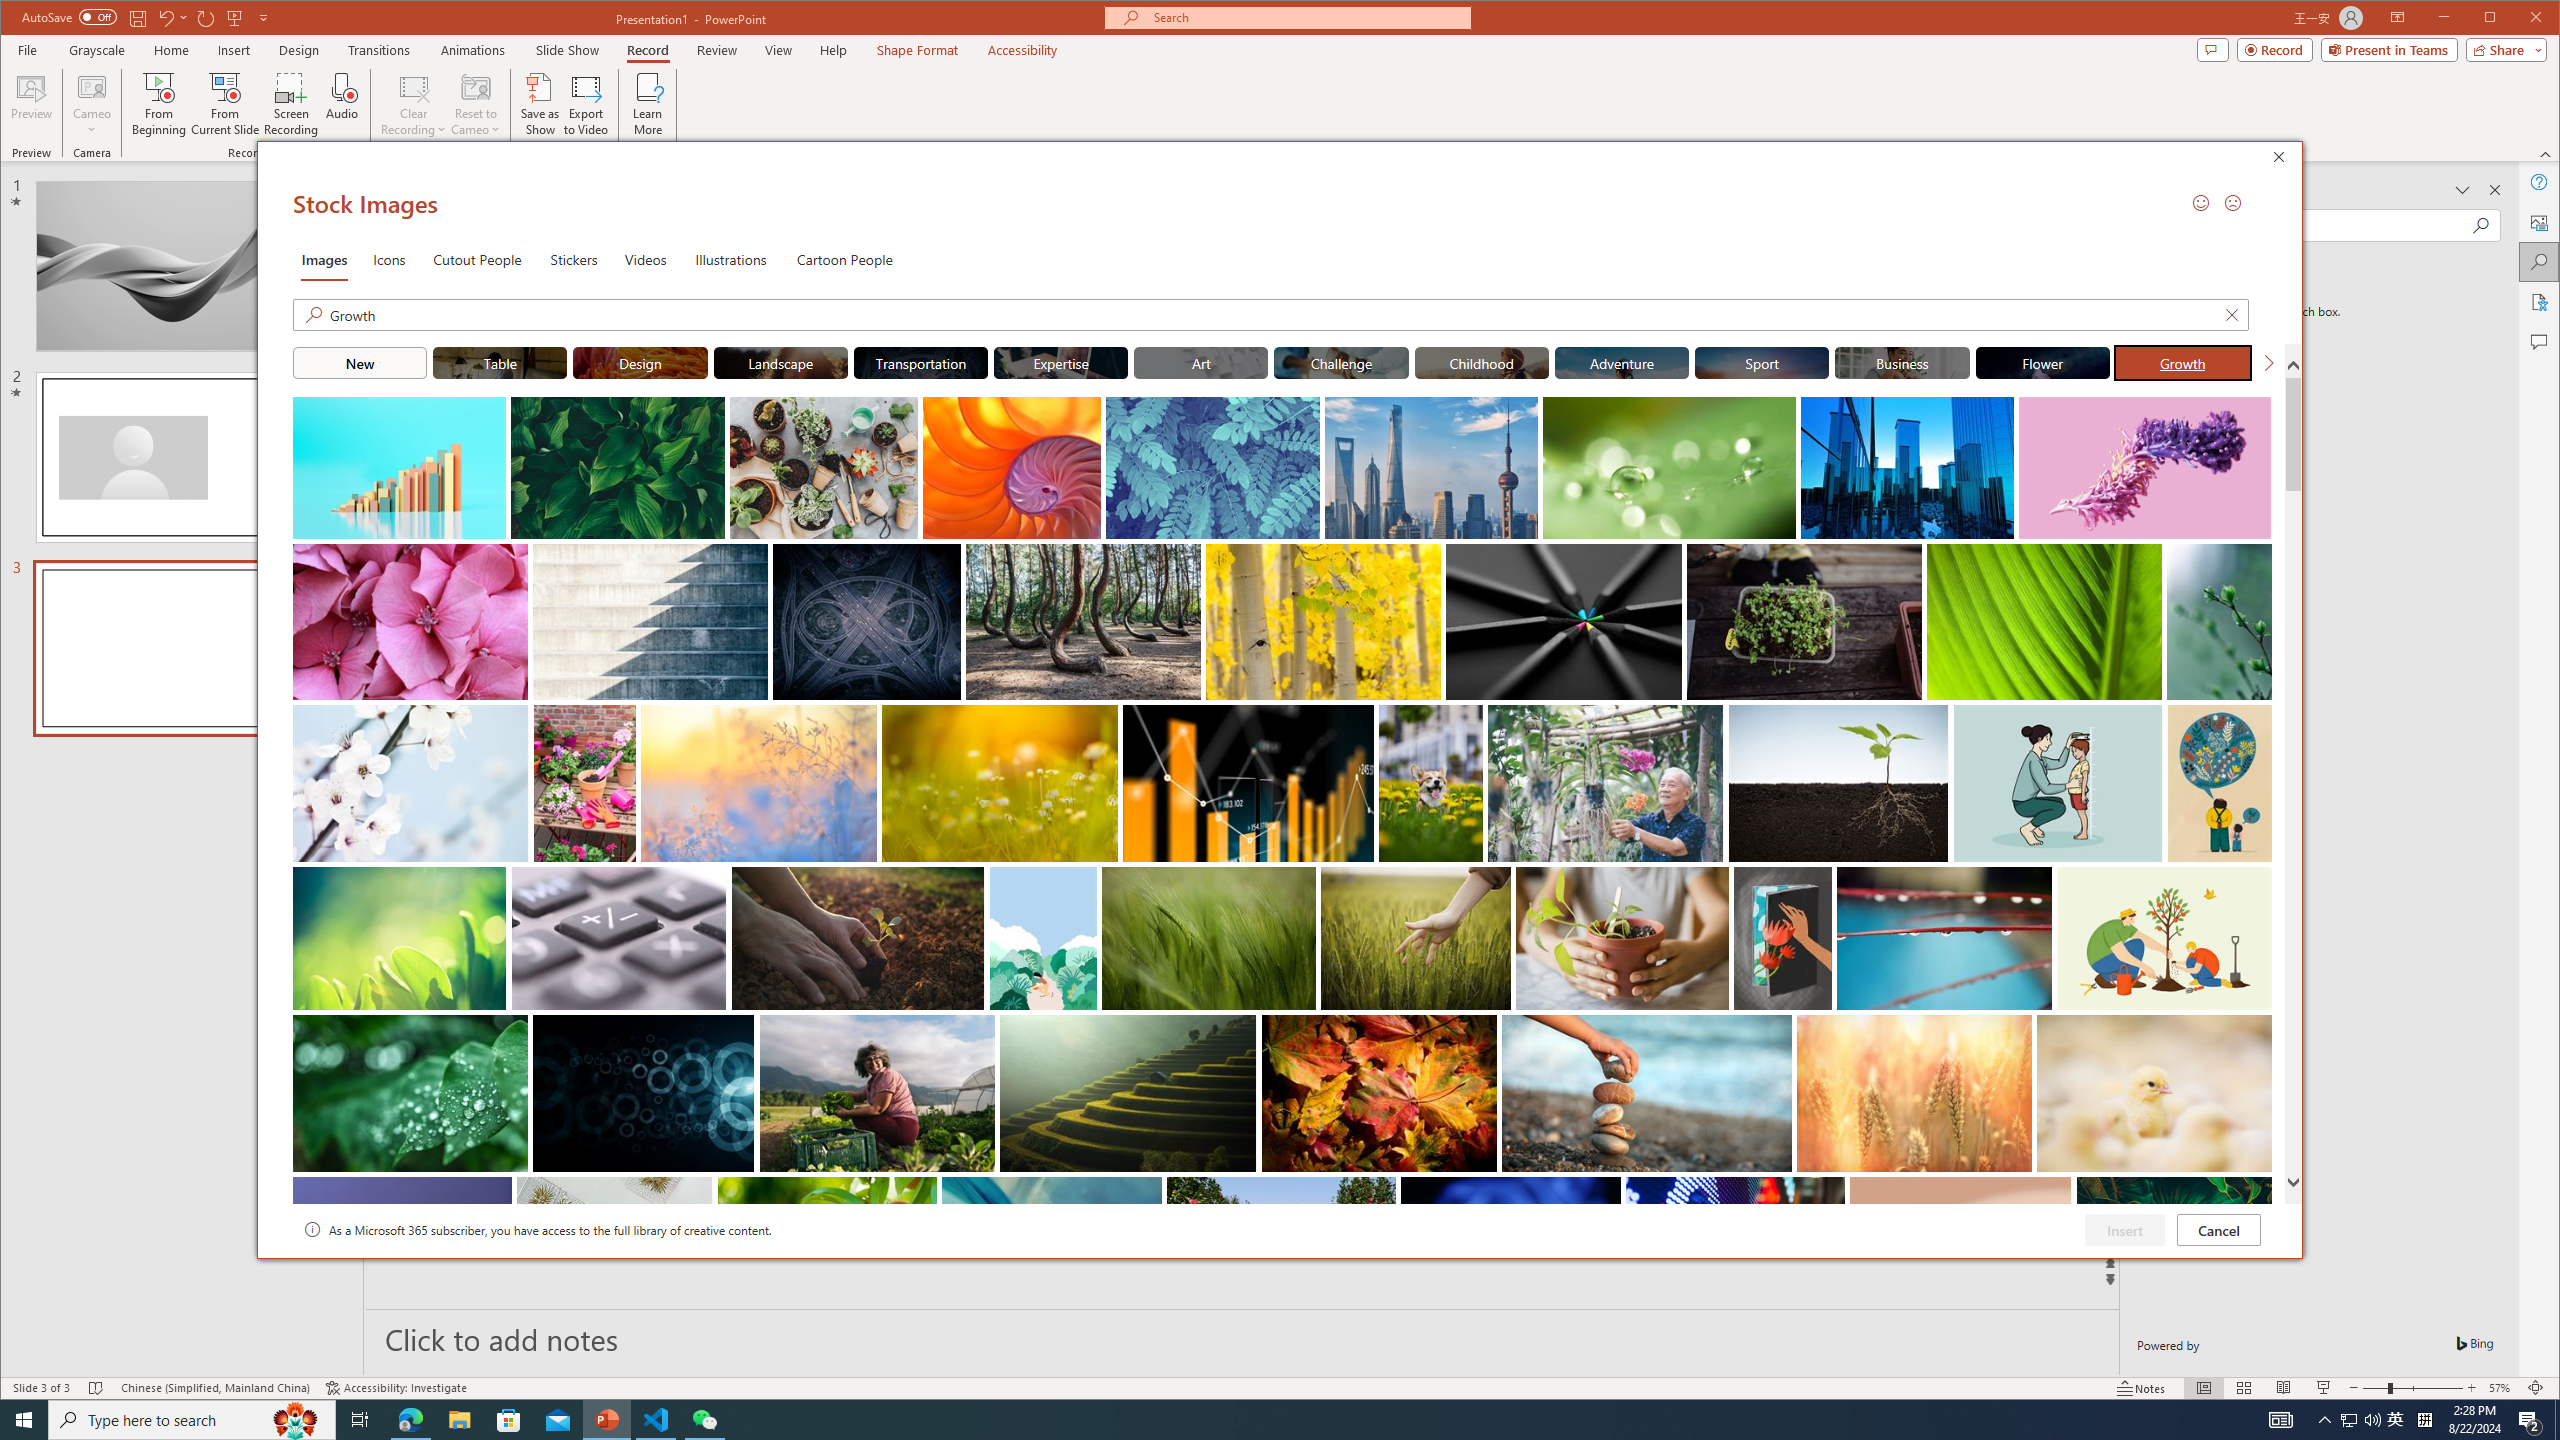  Describe the element at coordinates (459, 1420) in the screenshot. I see `File Explorer` at that location.